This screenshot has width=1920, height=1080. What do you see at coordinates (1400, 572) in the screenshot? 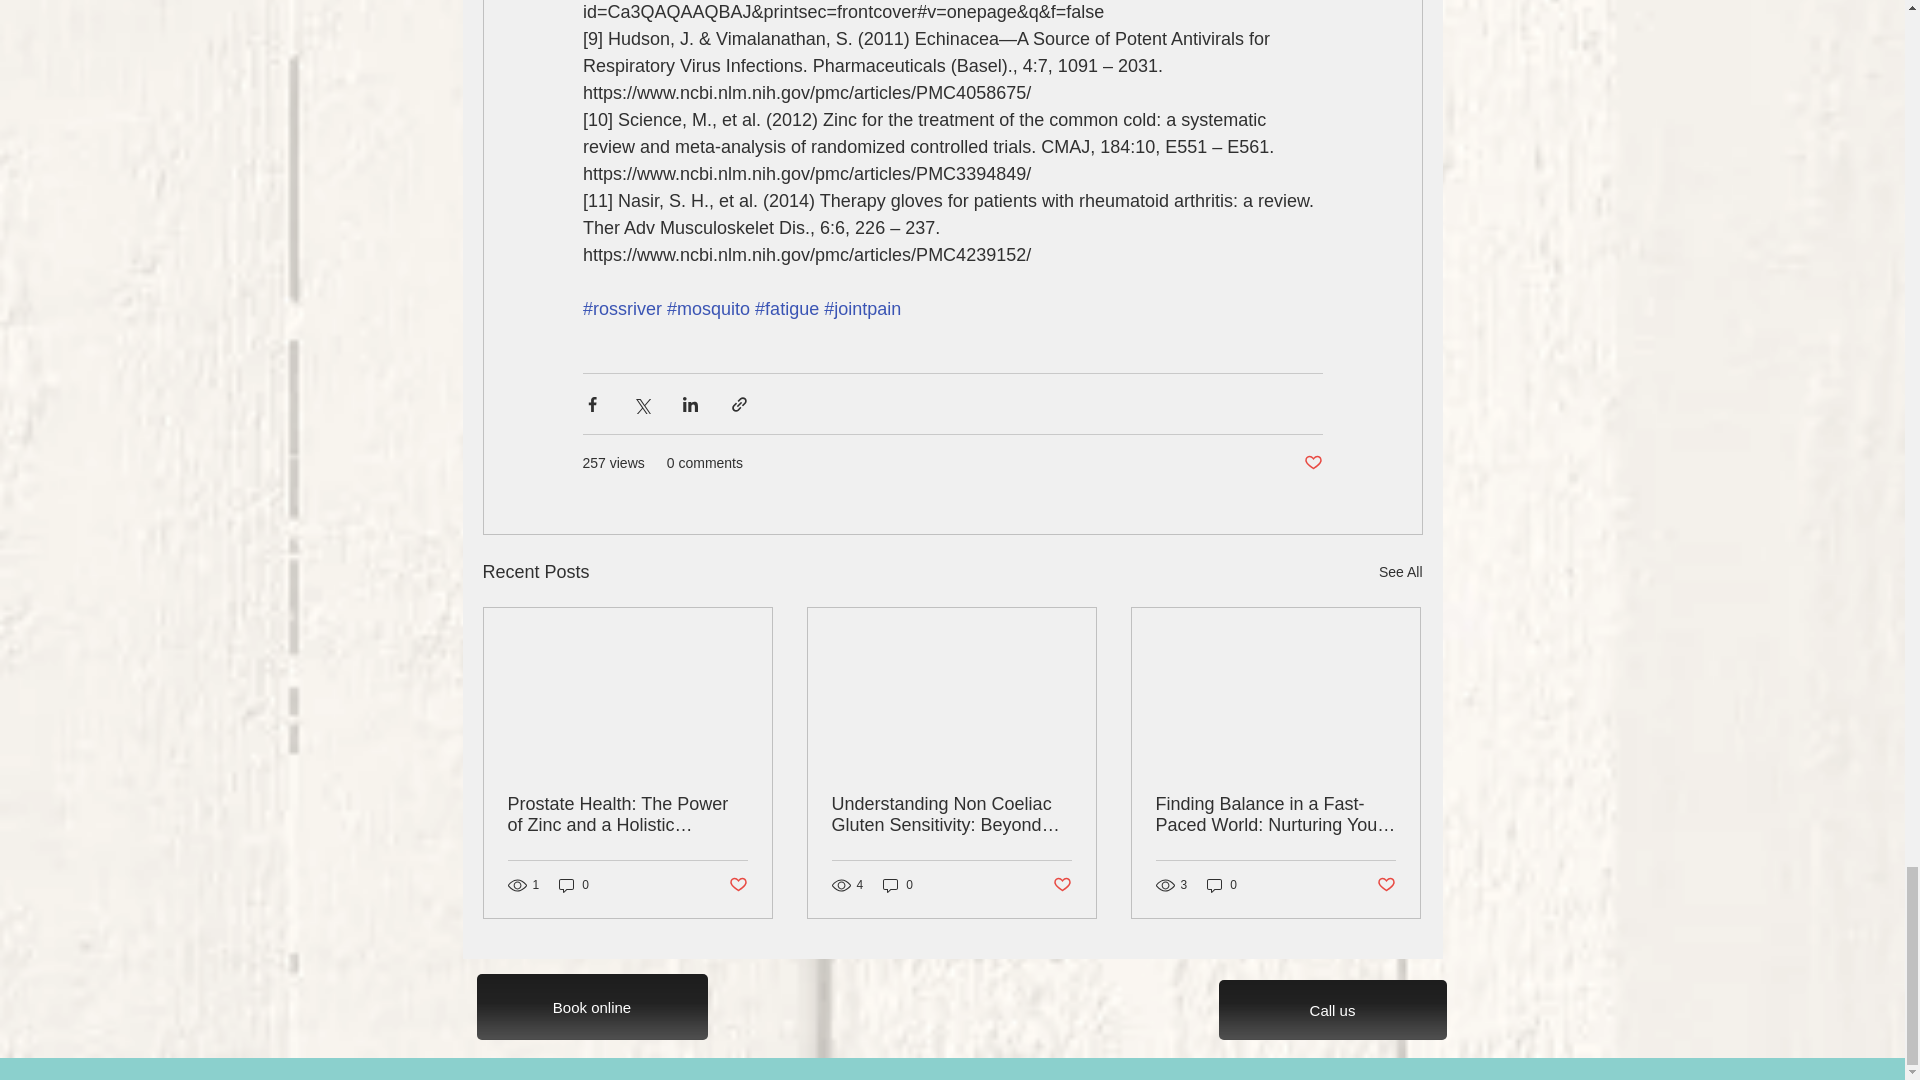
I see `See All` at bounding box center [1400, 572].